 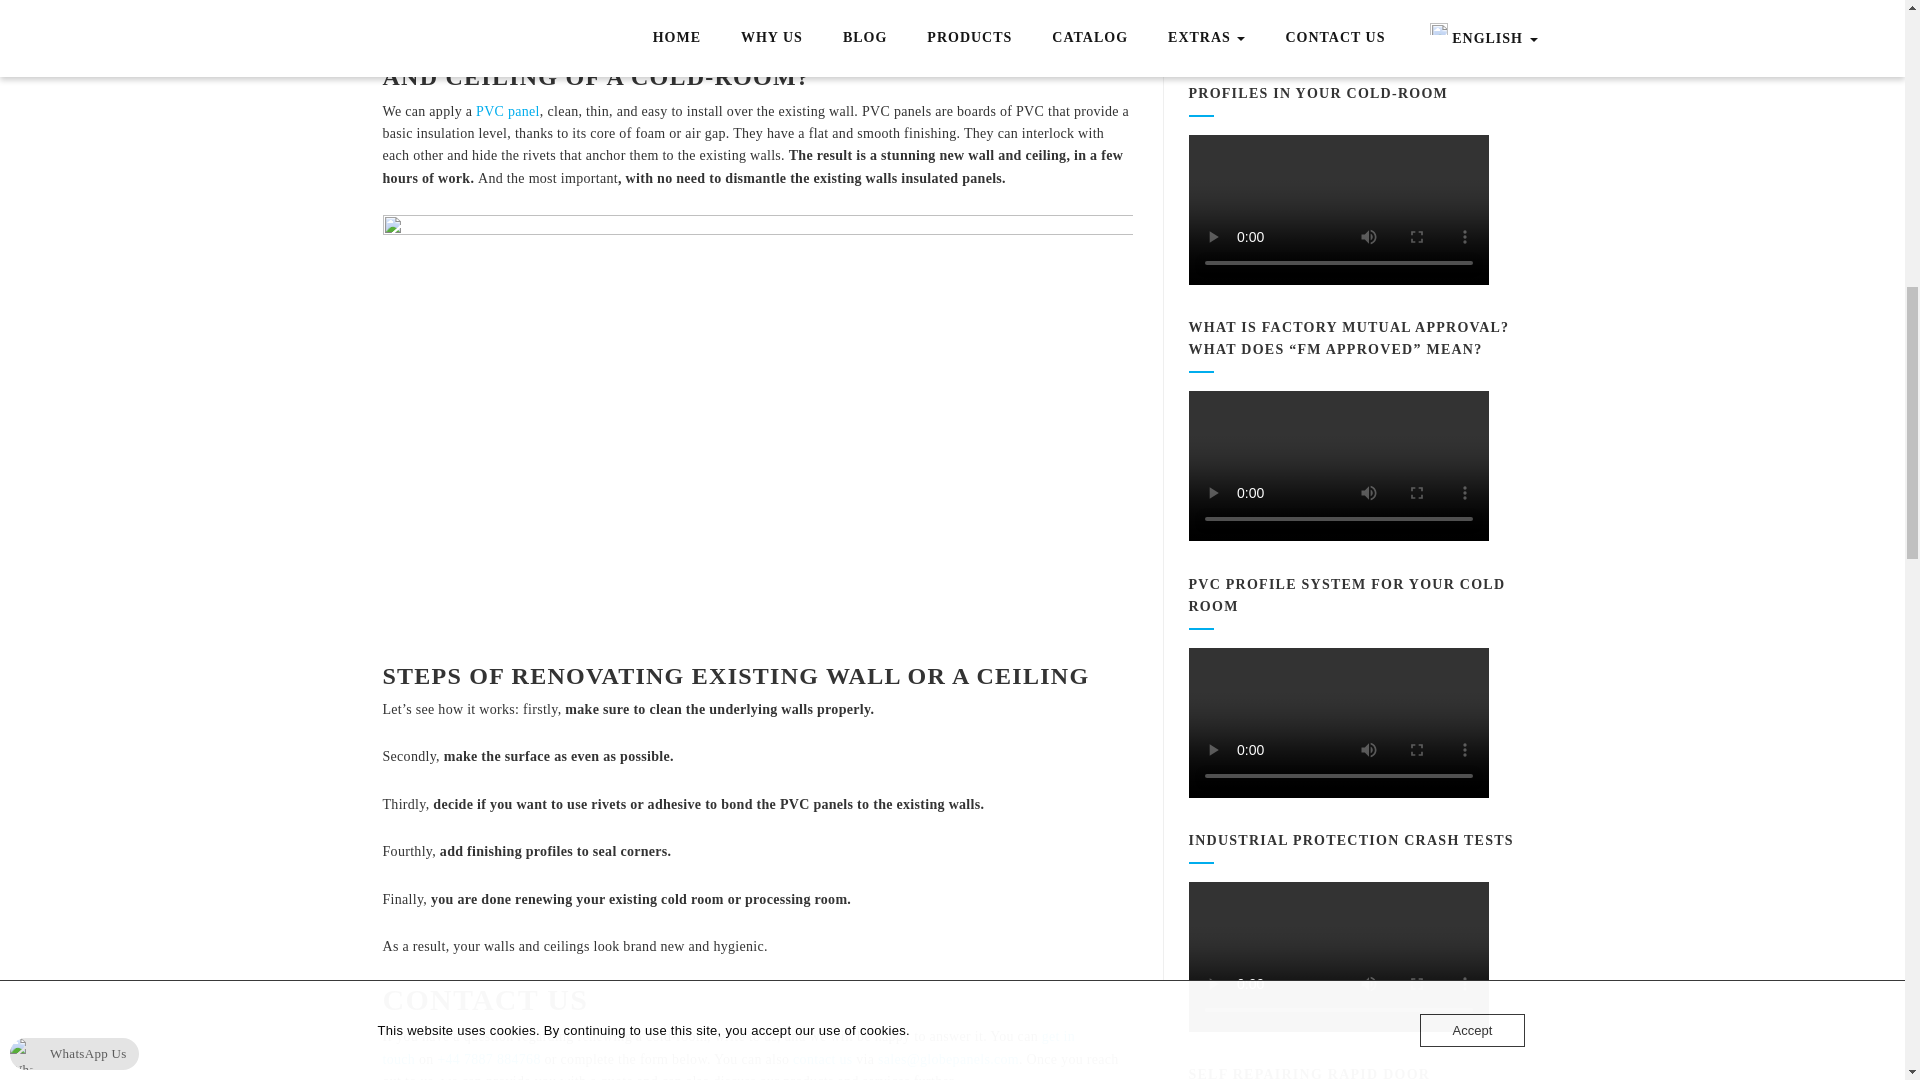 I want to click on PVC panel, so click(x=508, y=110).